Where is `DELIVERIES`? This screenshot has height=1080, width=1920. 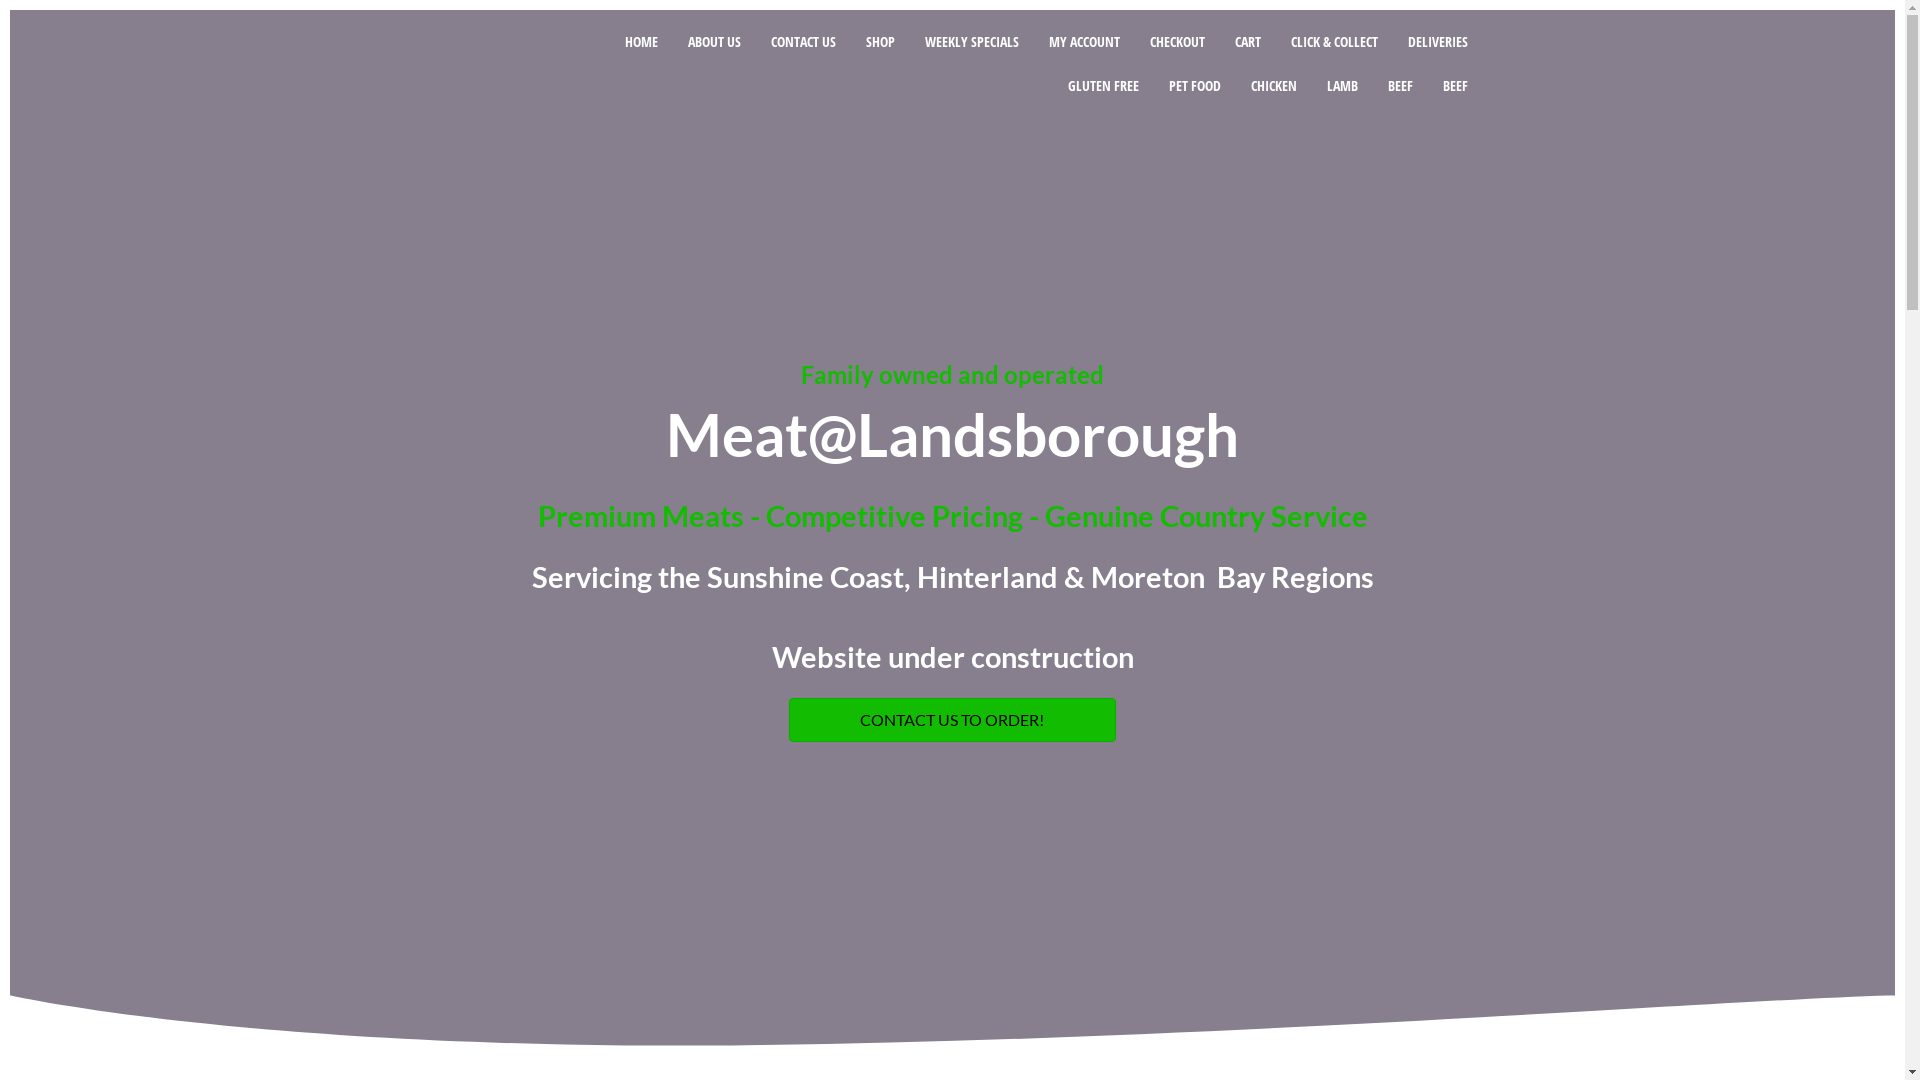
DELIVERIES is located at coordinates (1438, 42).